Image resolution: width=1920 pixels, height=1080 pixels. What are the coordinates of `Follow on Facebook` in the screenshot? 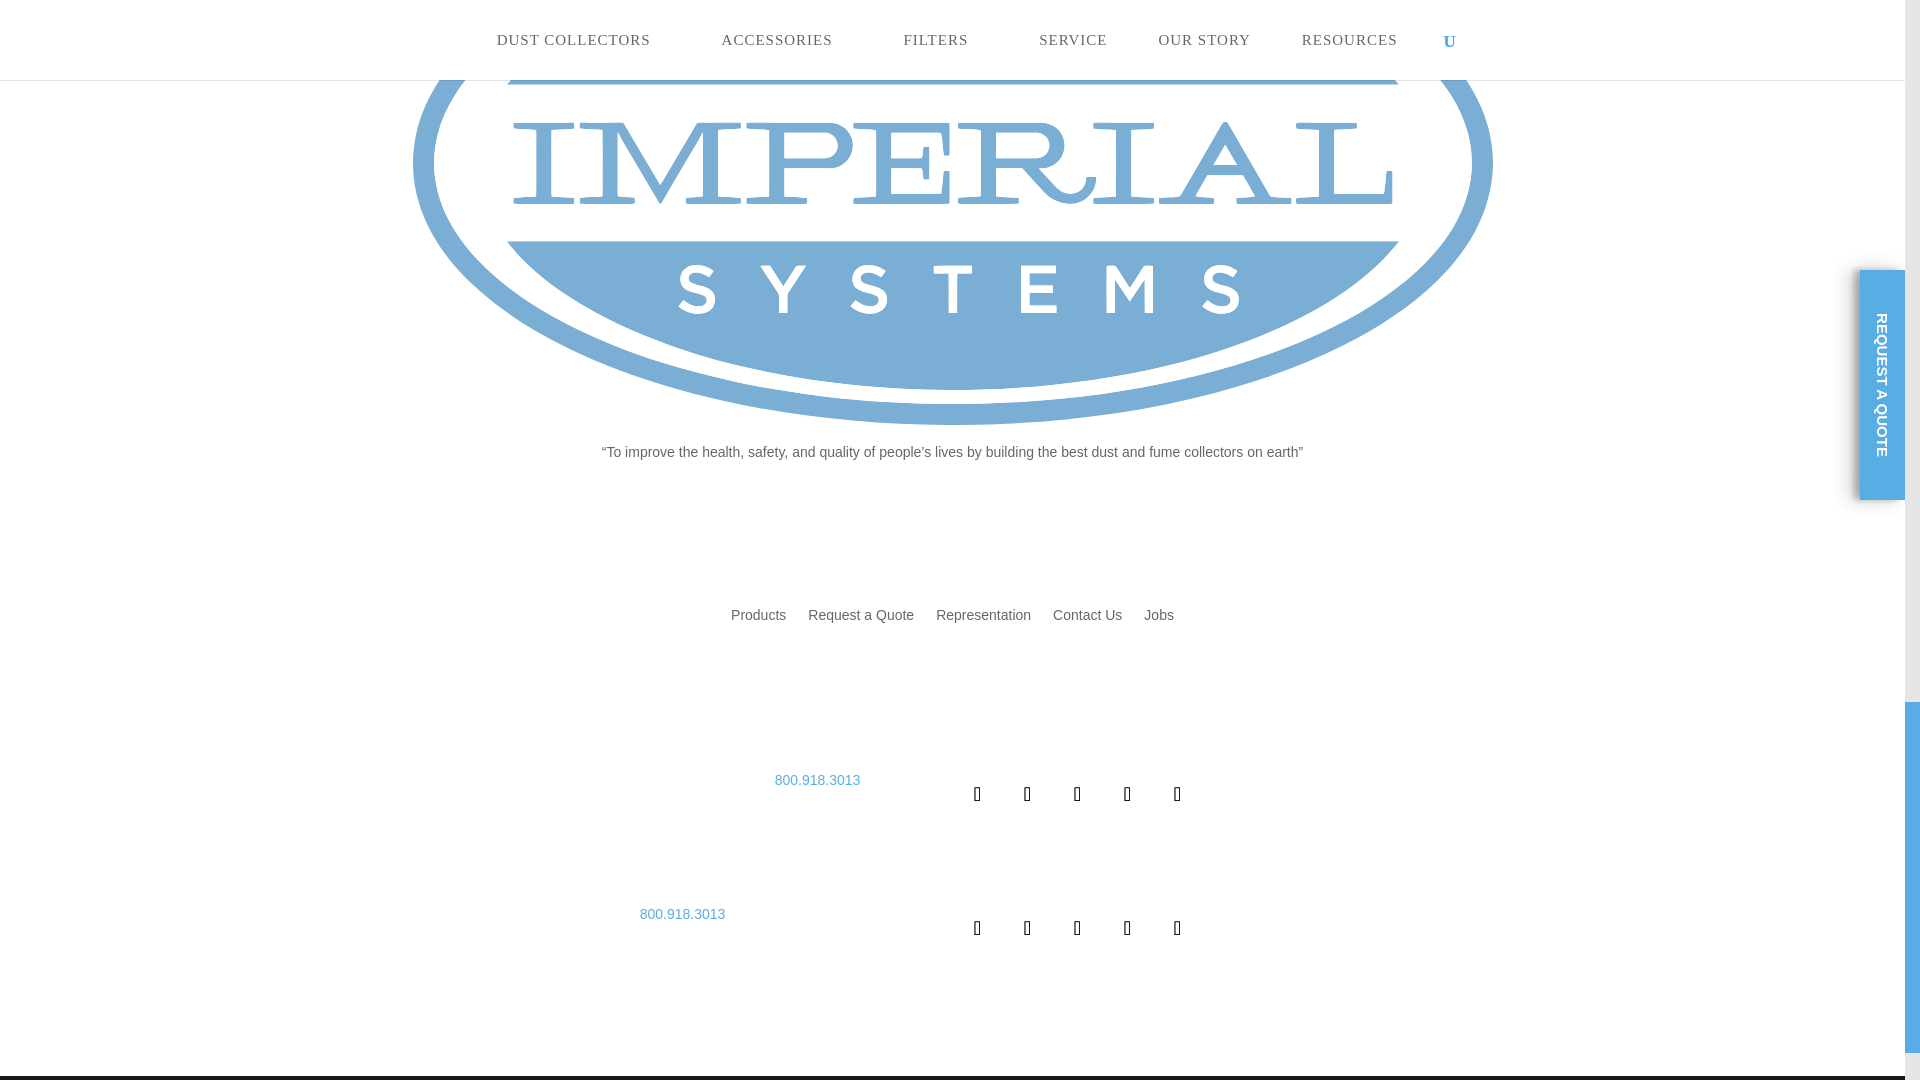 It's located at (977, 793).